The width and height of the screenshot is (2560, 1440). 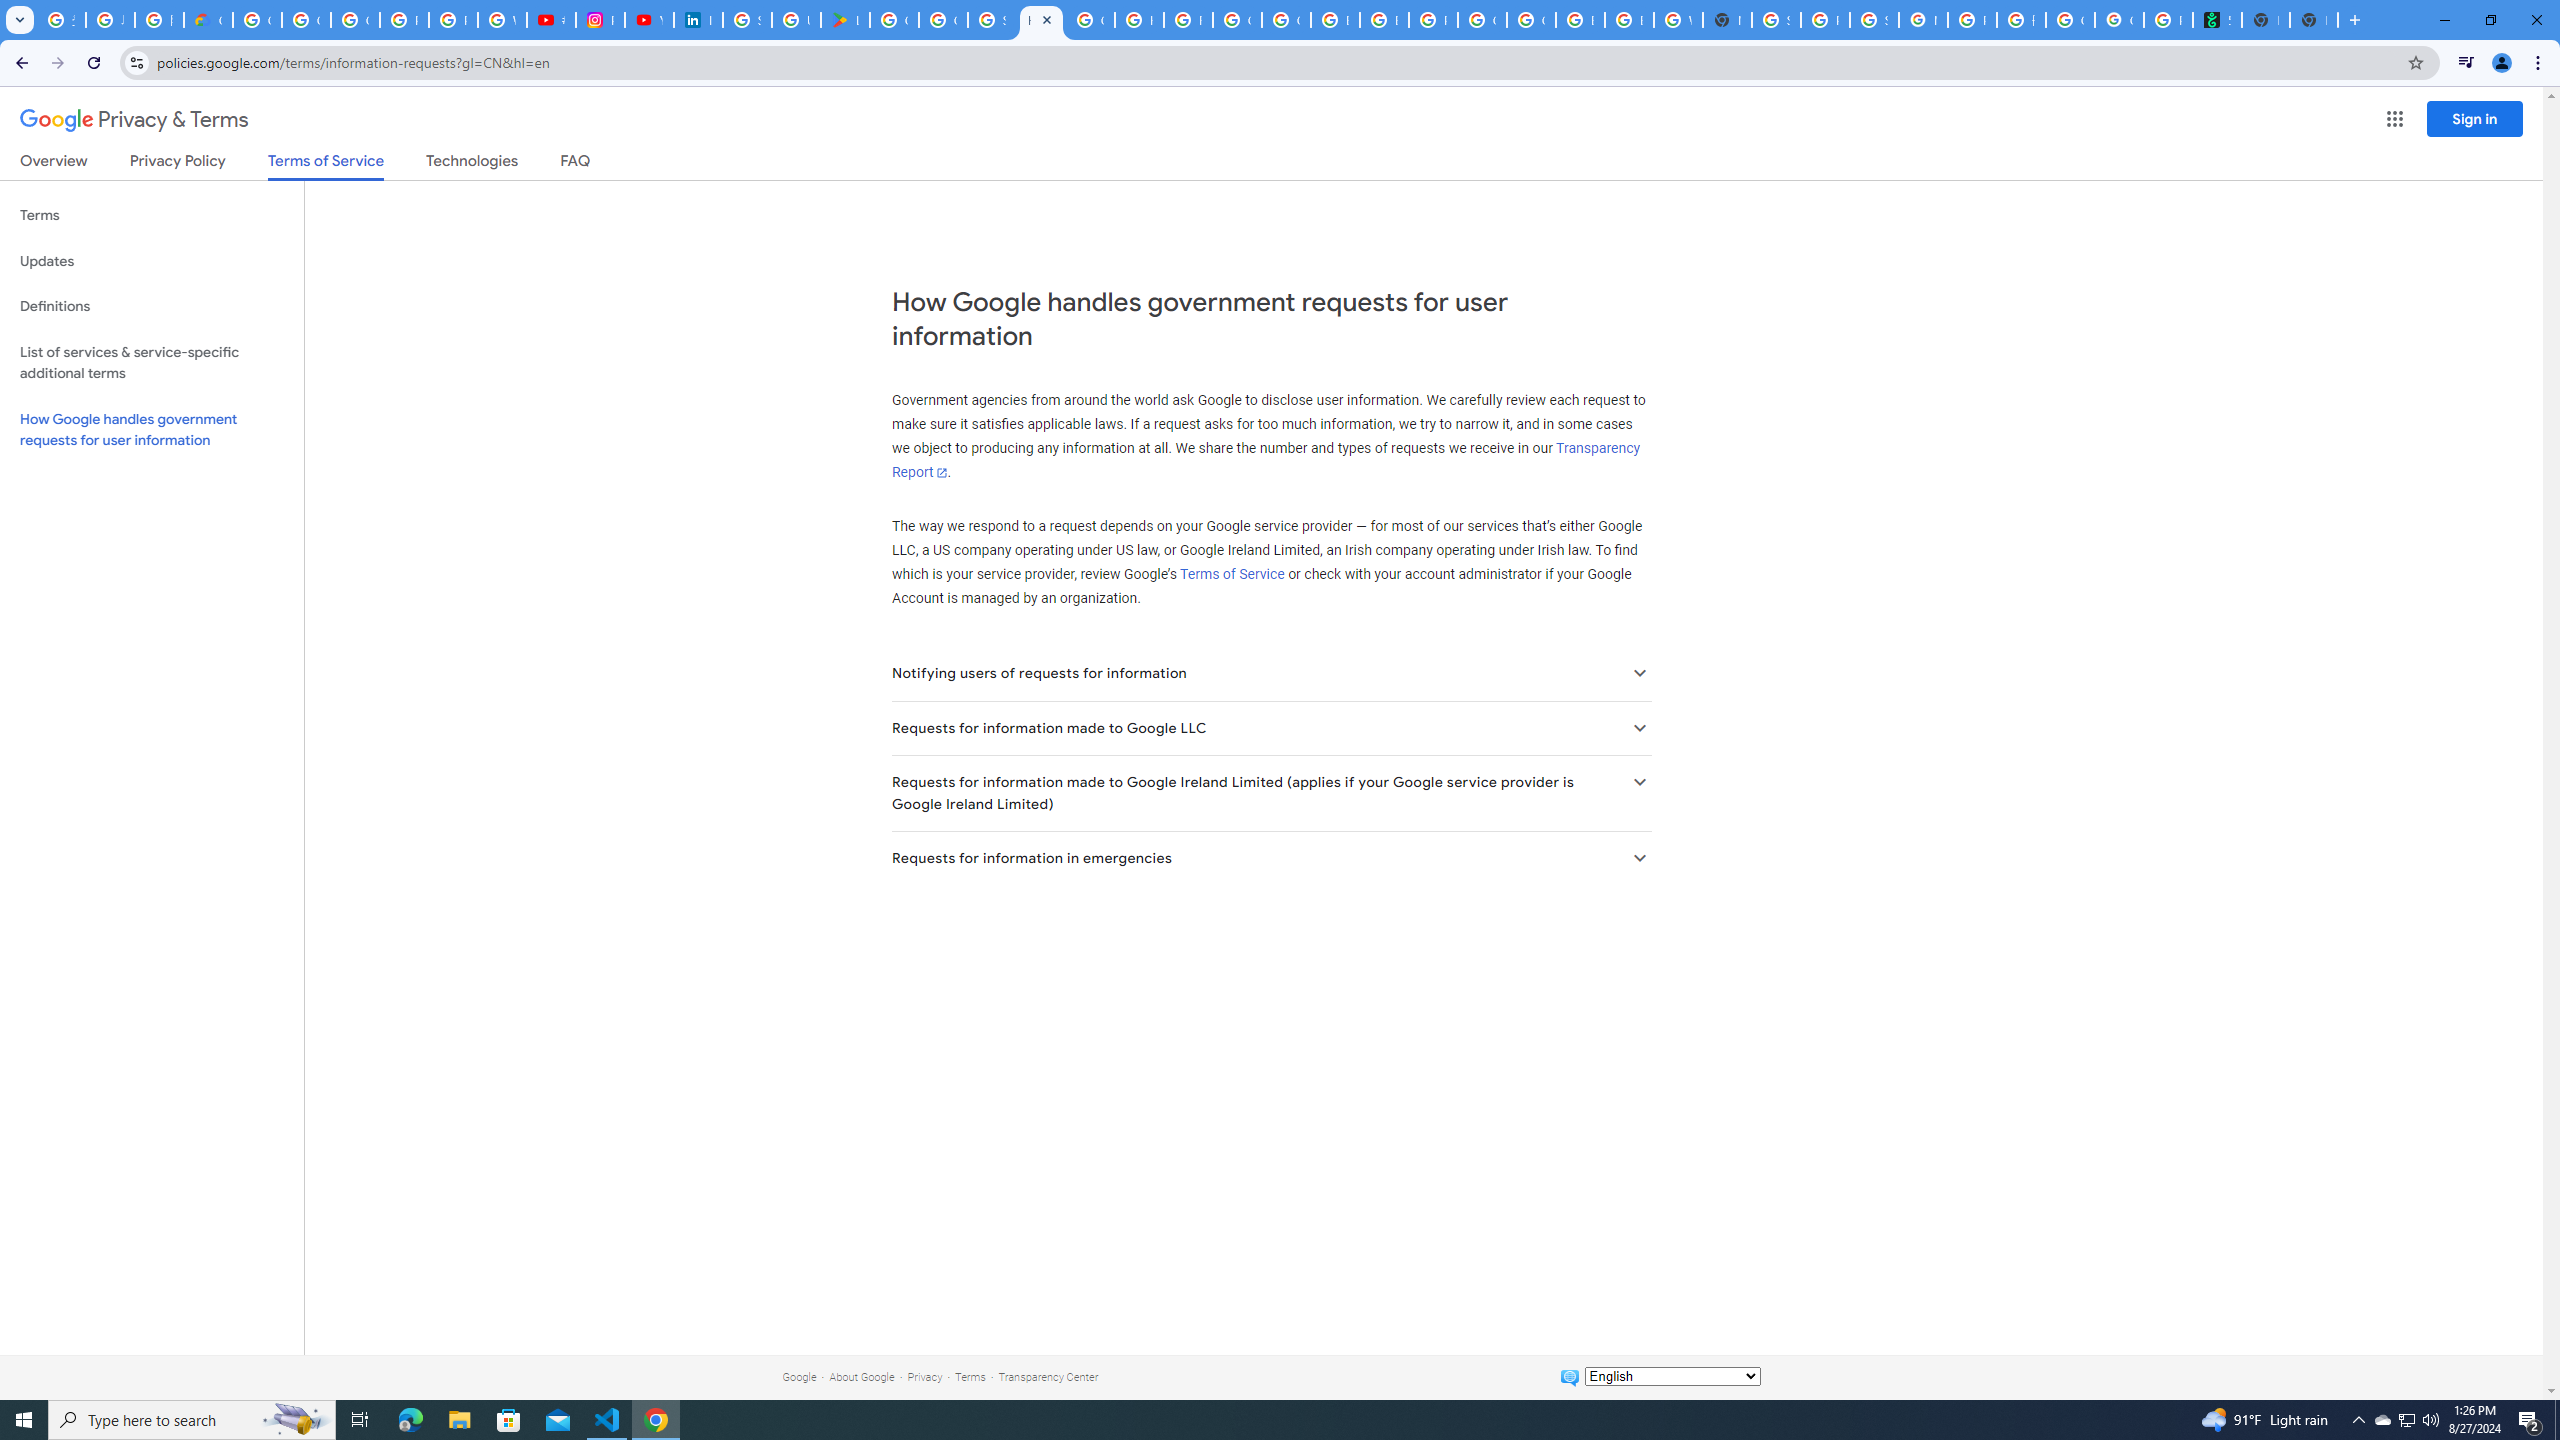 What do you see at coordinates (552, 20) in the screenshot?
I see `#nbabasketballhighlights - YouTube` at bounding box center [552, 20].